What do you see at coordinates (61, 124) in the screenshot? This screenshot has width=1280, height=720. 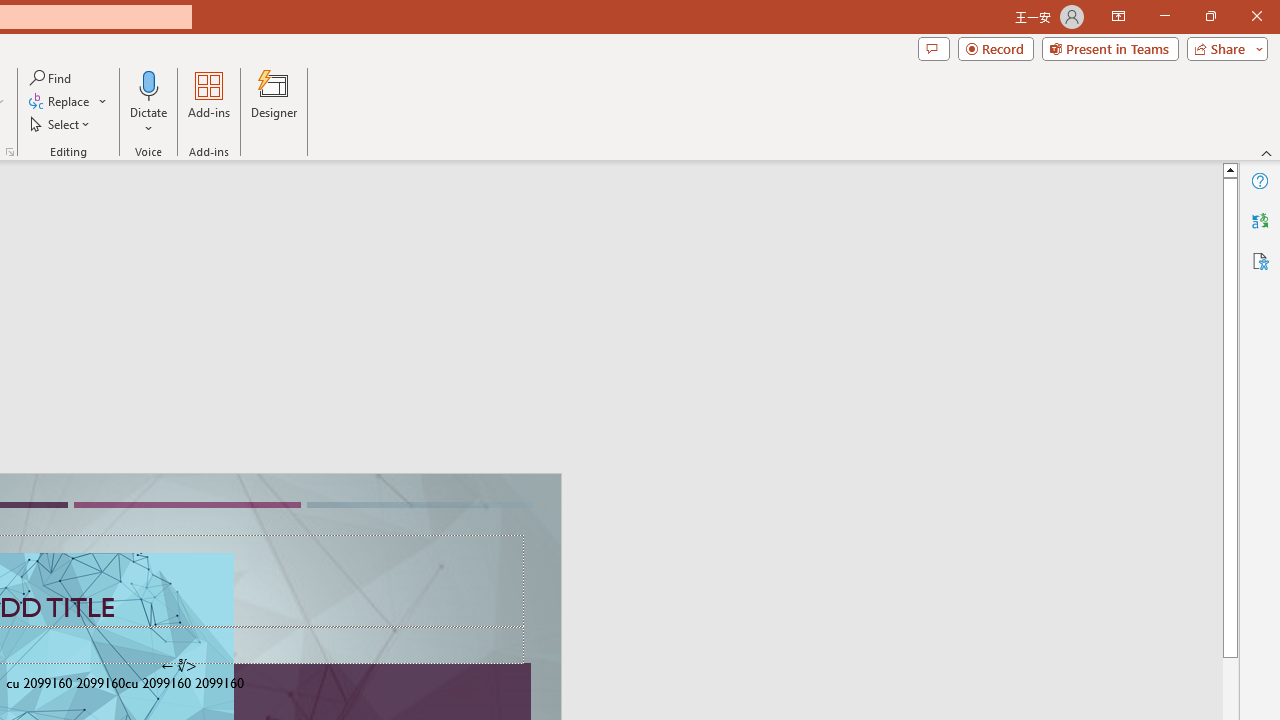 I see `Select` at bounding box center [61, 124].